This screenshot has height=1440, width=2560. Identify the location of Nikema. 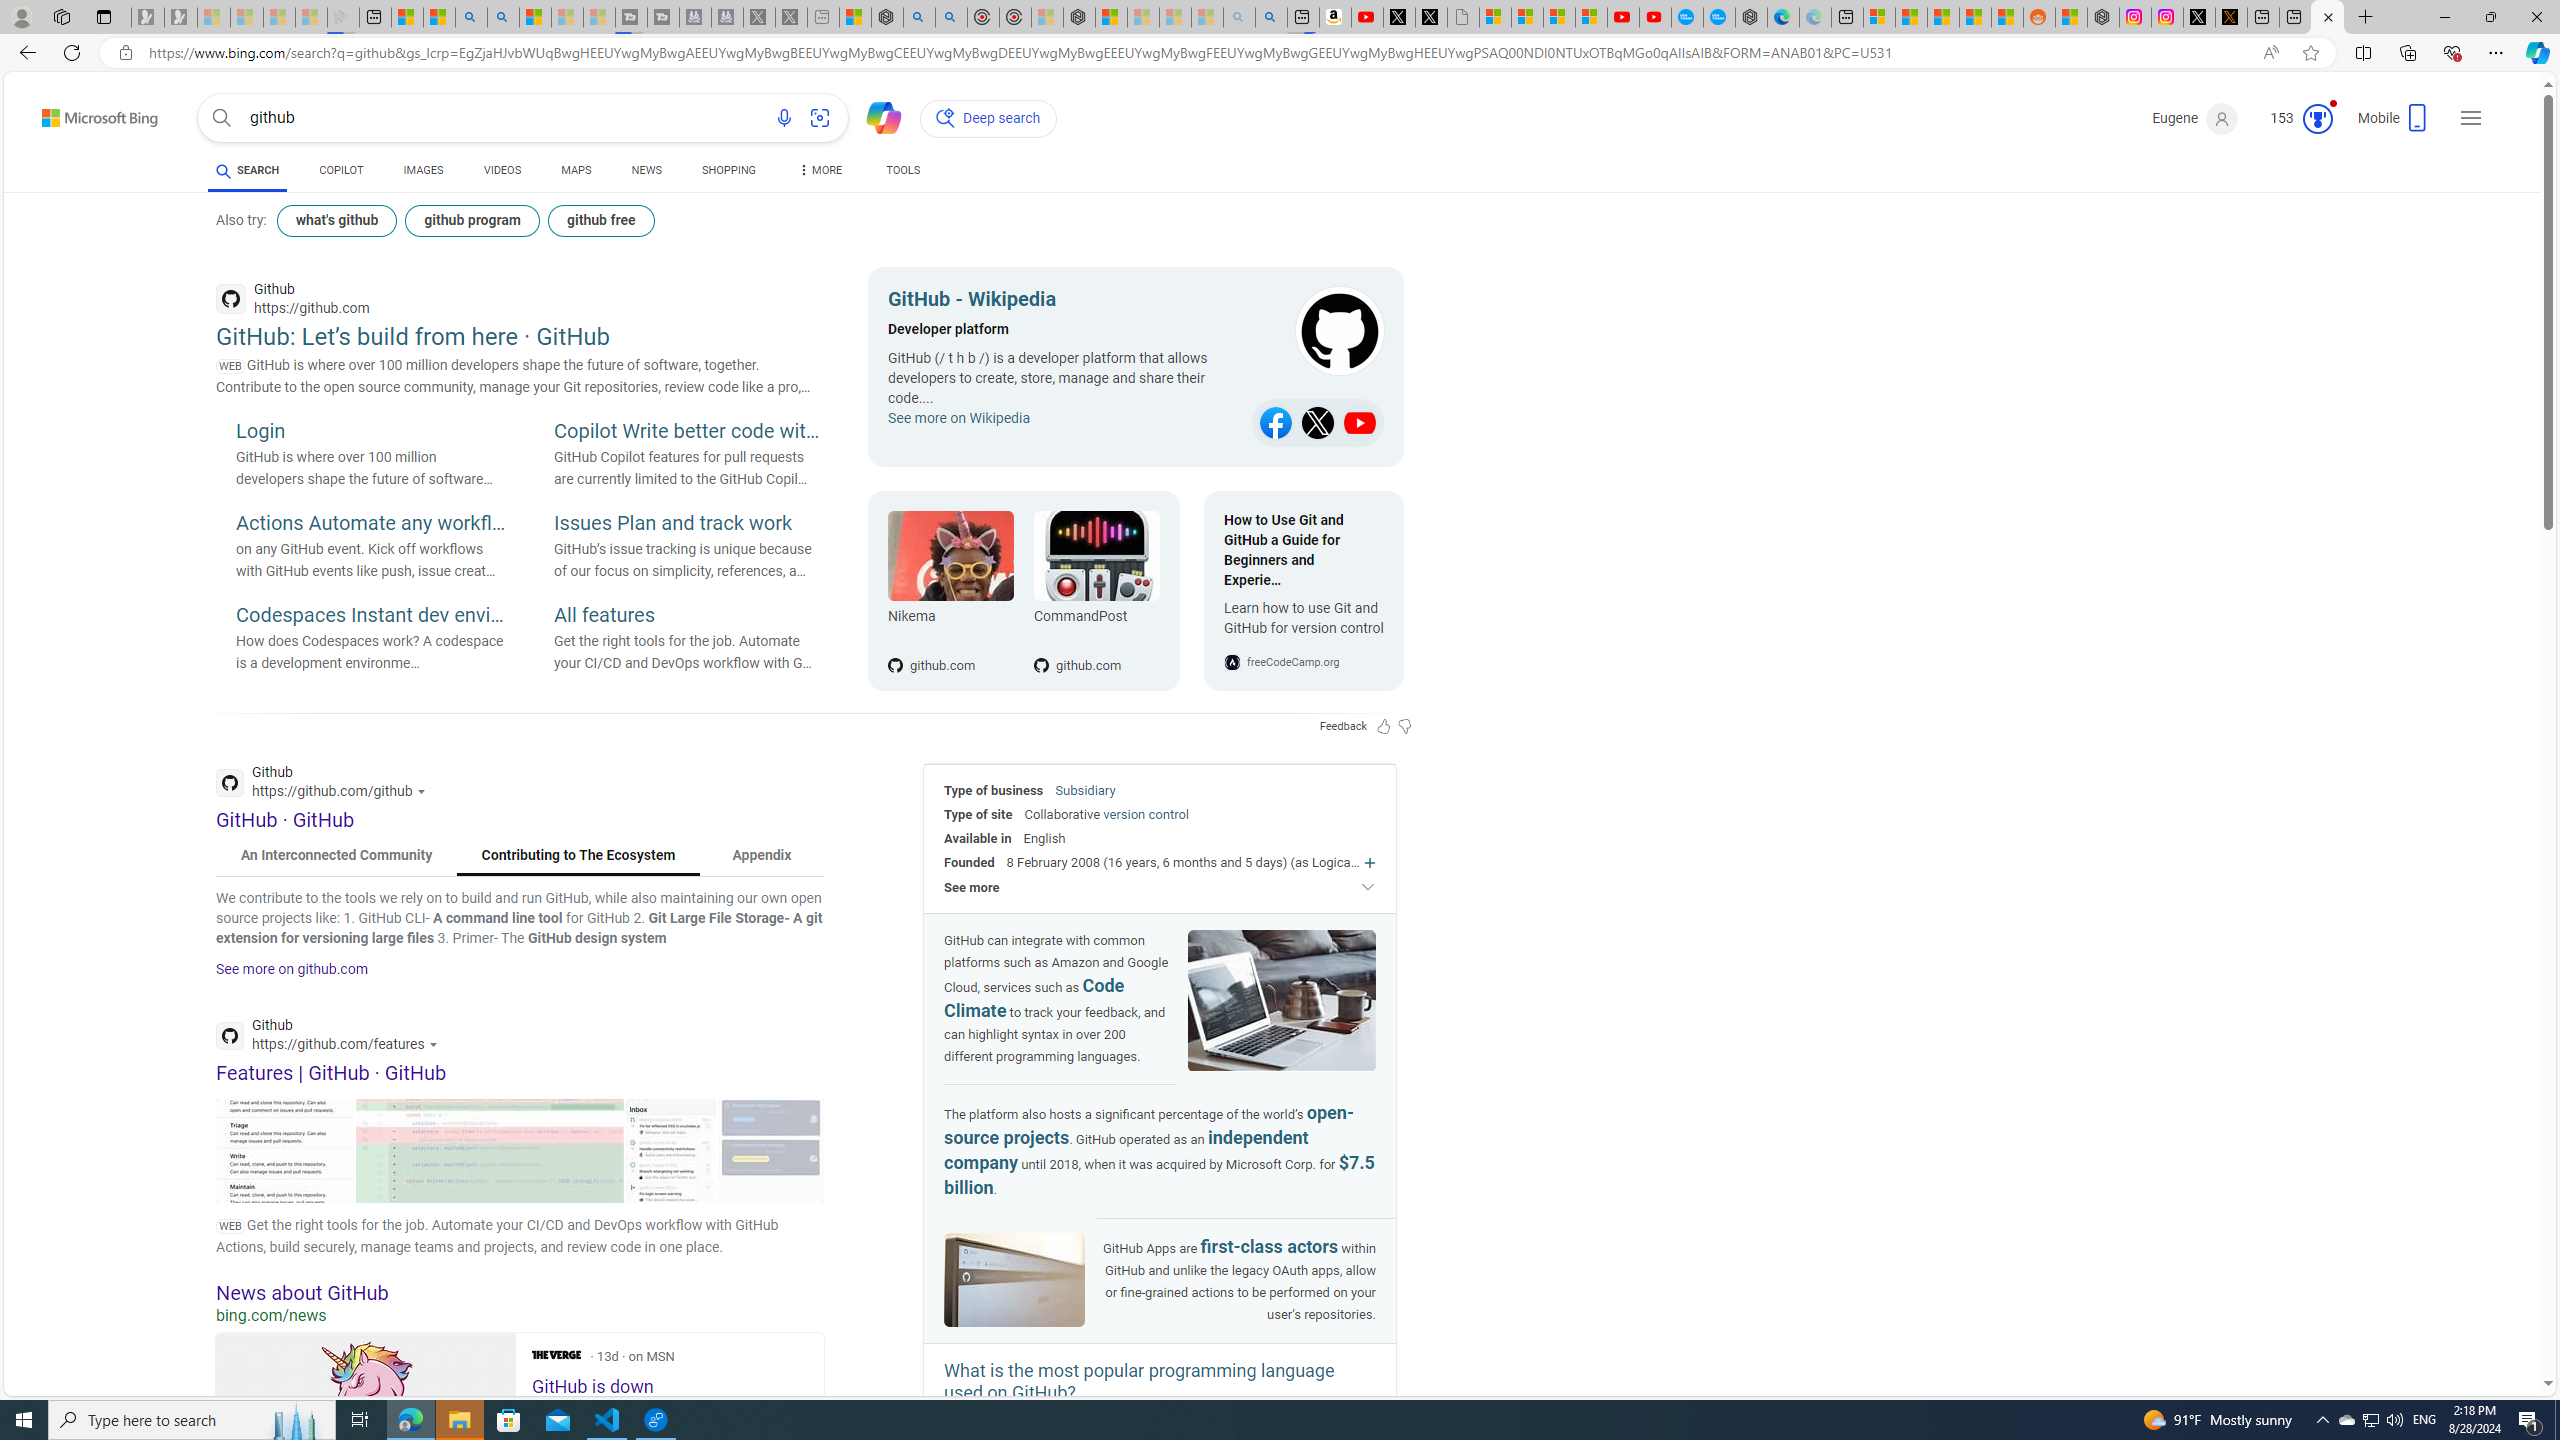
(950, 620).